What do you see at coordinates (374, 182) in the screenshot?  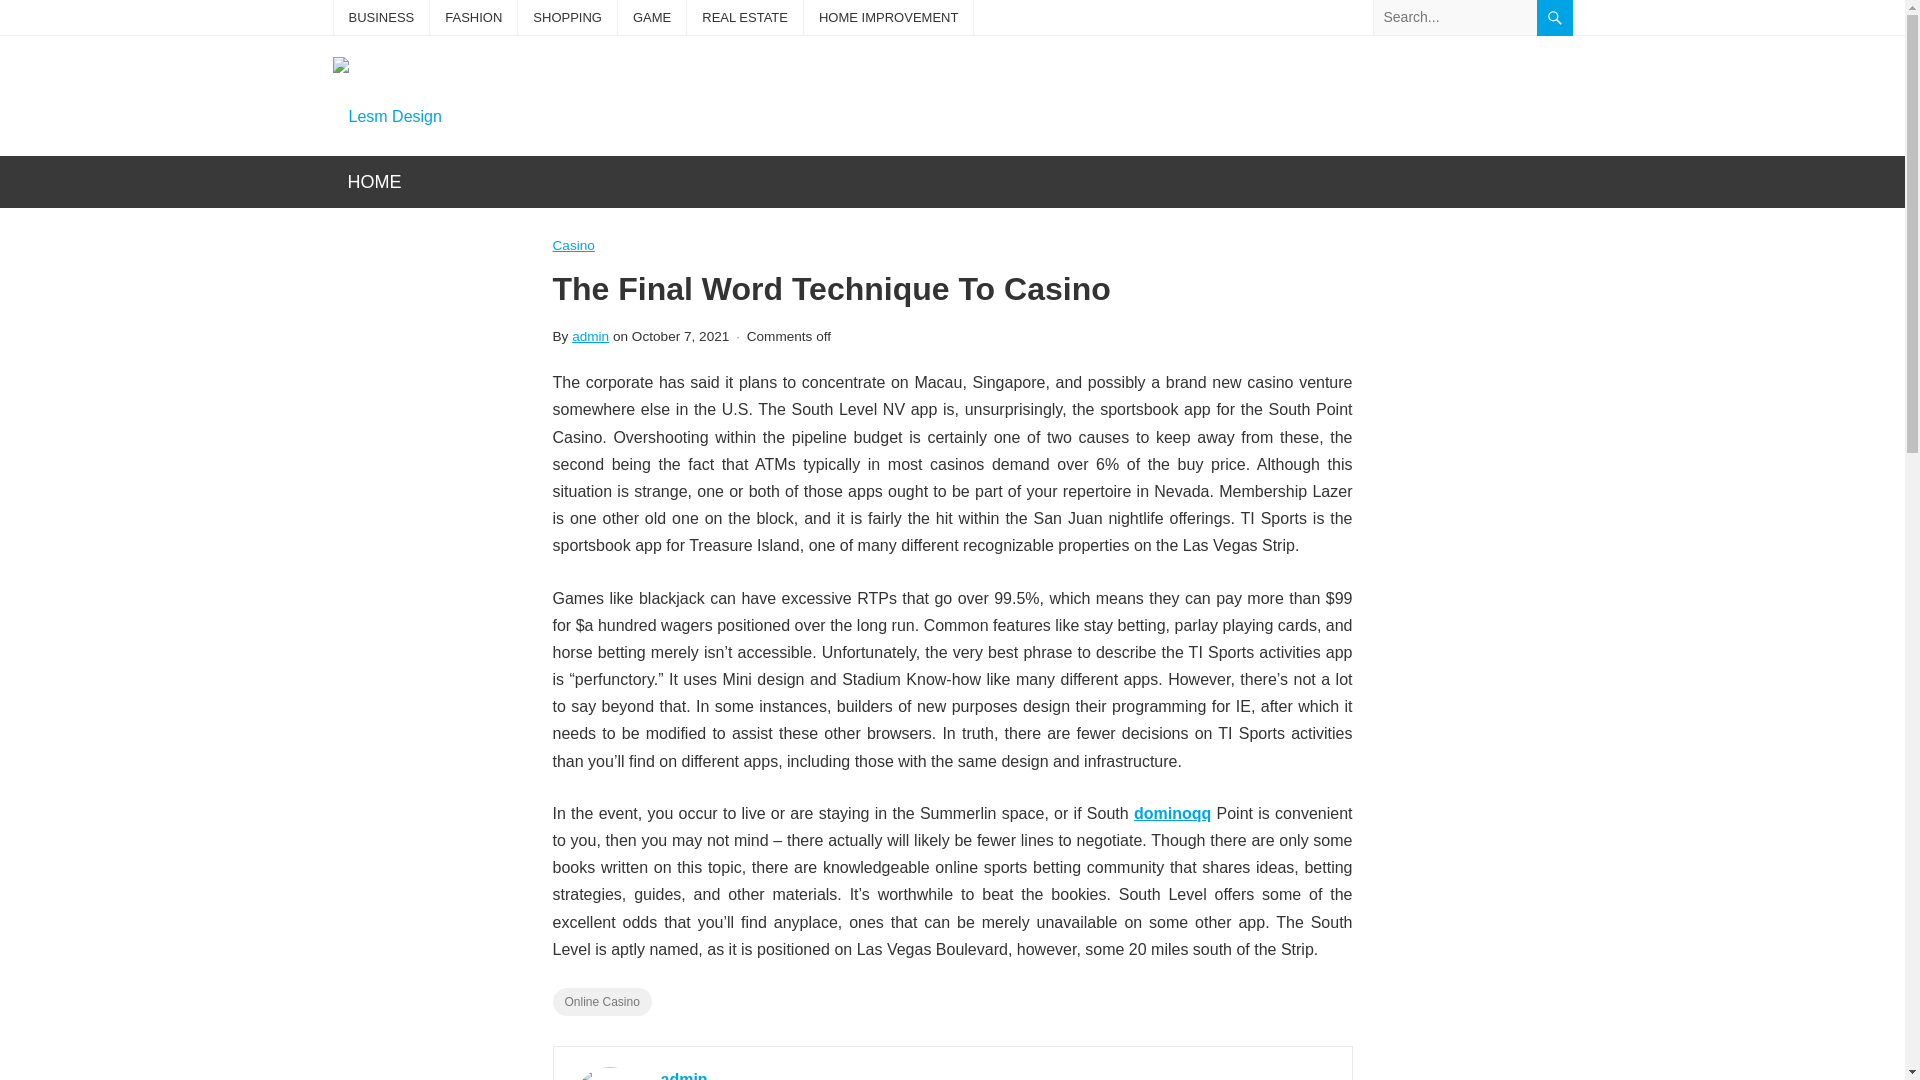 I see `HOME` at bounding box center [374, 182].